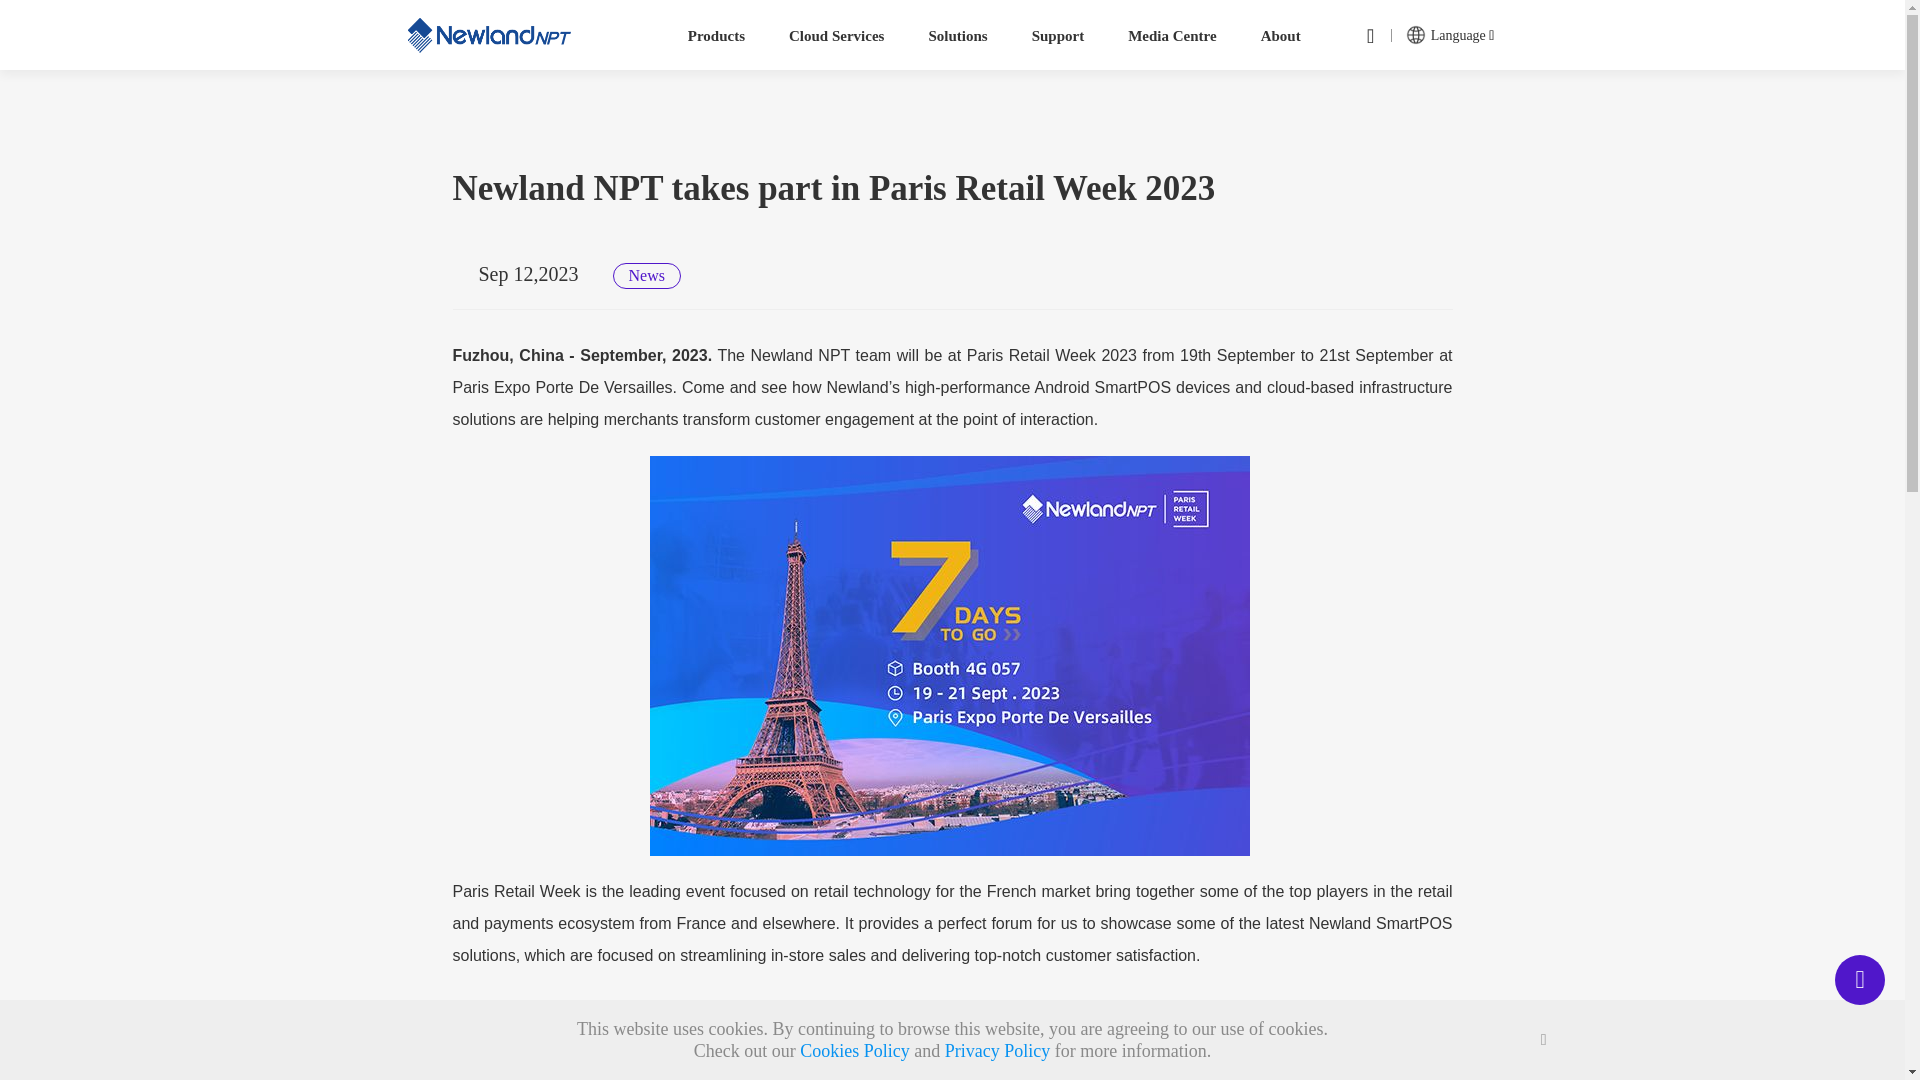  Describe the element at coordinates (1172, 36) in the screenshot. I see `Media Centre` at that location.